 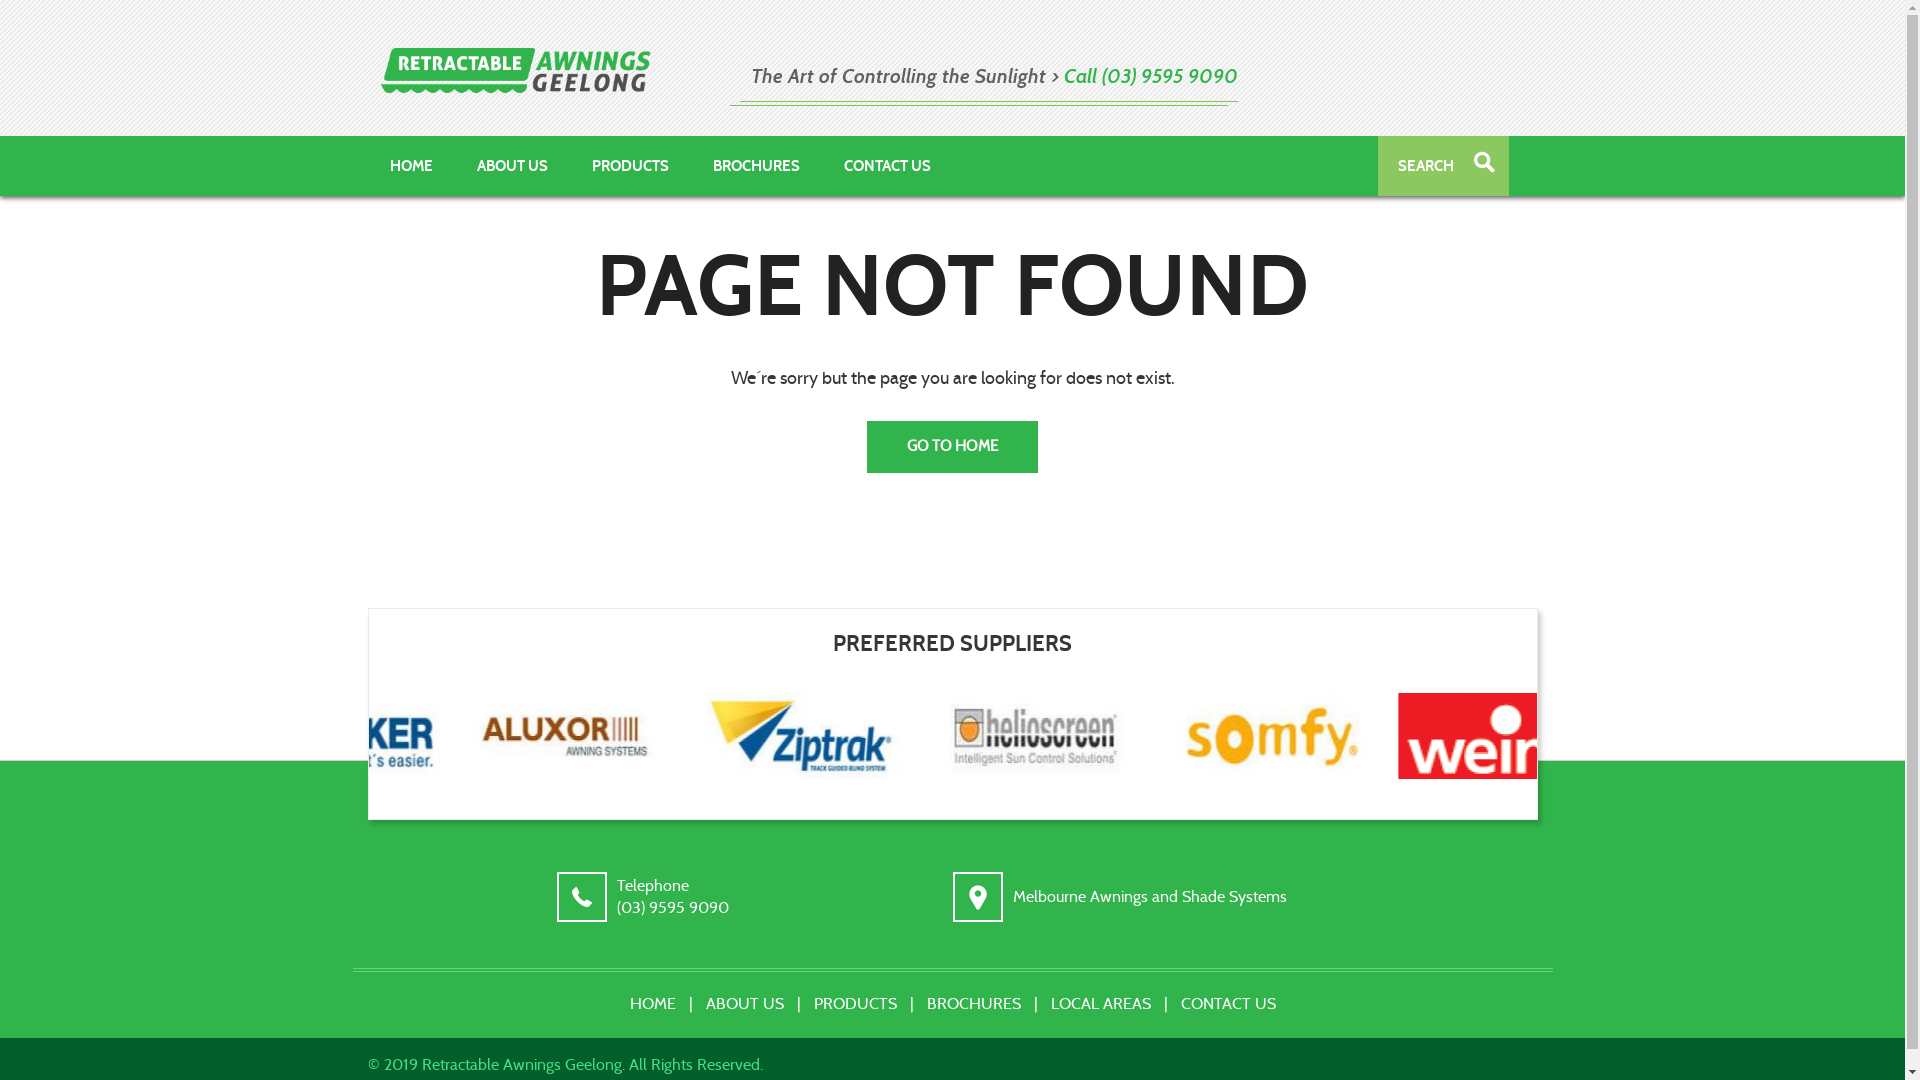 I want to click on (03) 9595 9090, so click(x=672, y=908).